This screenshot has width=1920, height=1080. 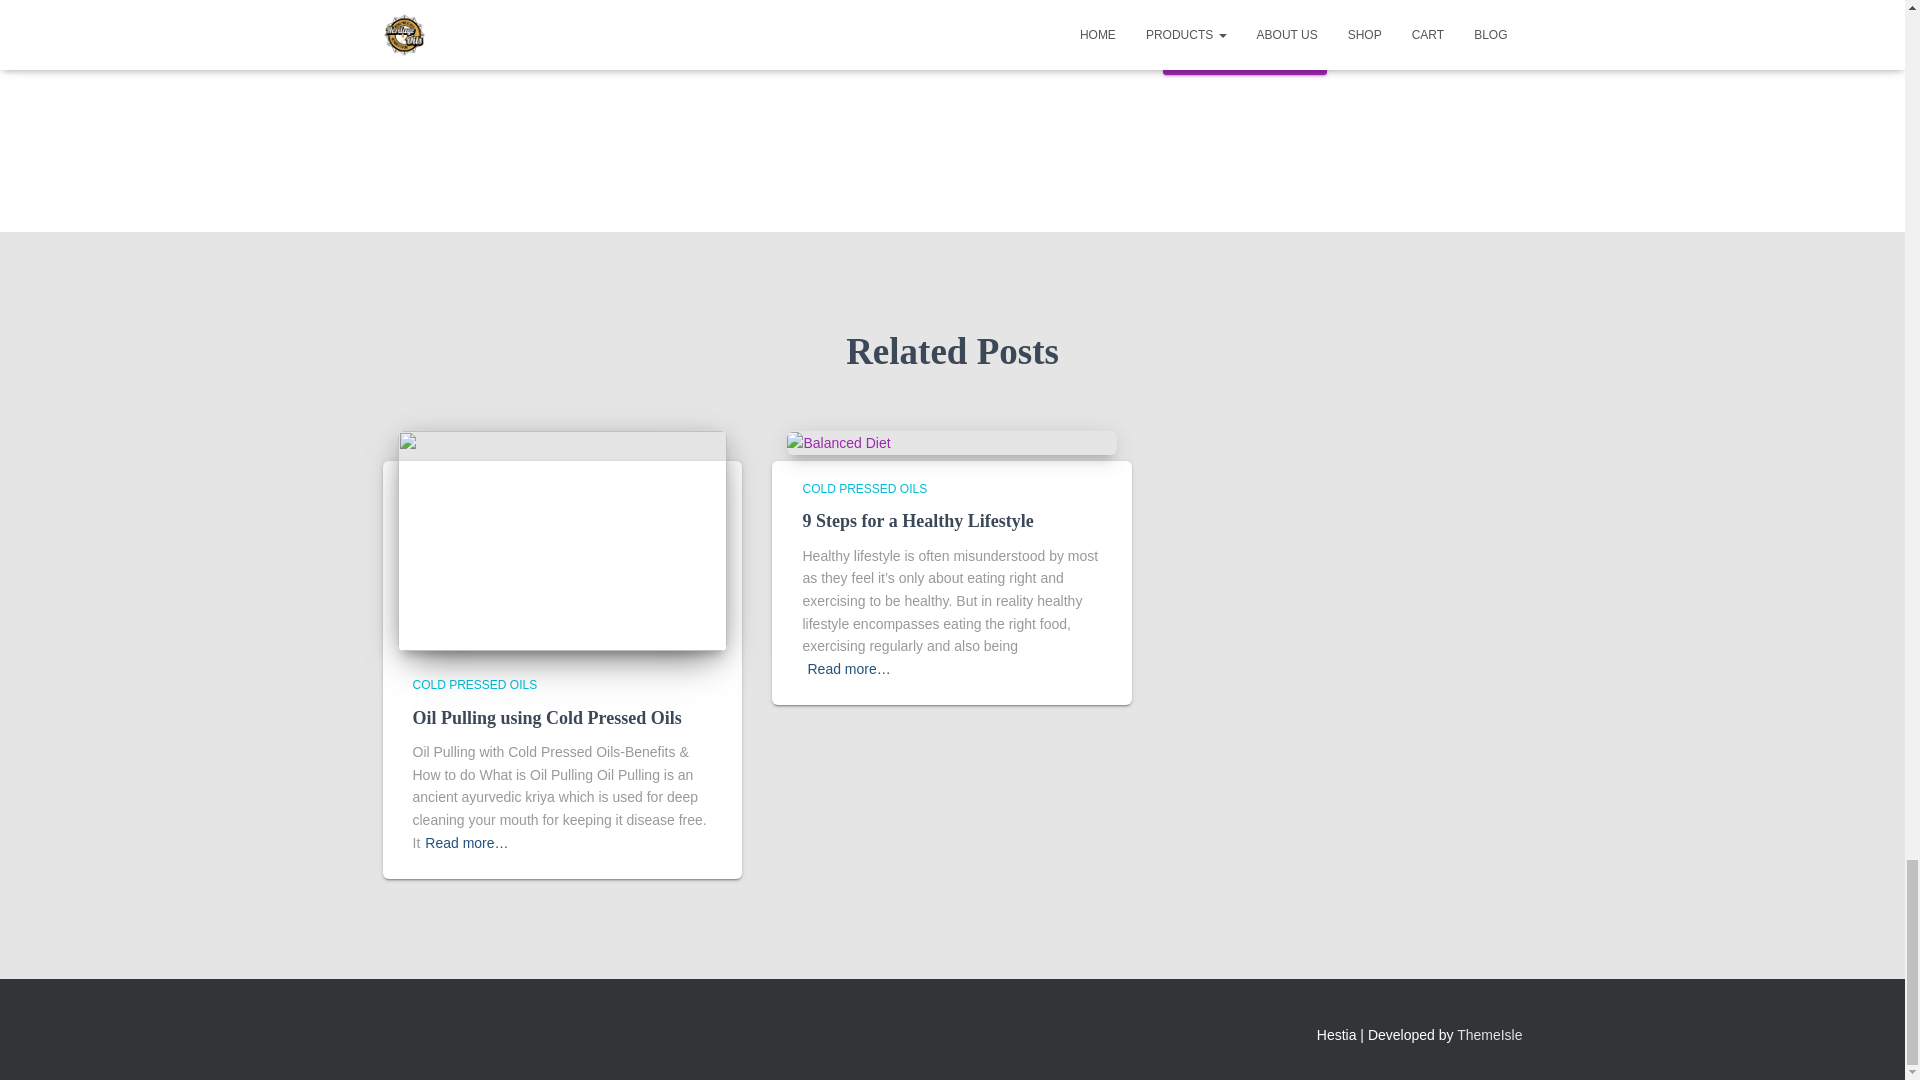 What do you see at coordinates (562, 540) in the screenshot?
I see `Oil Pulling using Cold Pressed Oils` at bounding box center [562, 540].